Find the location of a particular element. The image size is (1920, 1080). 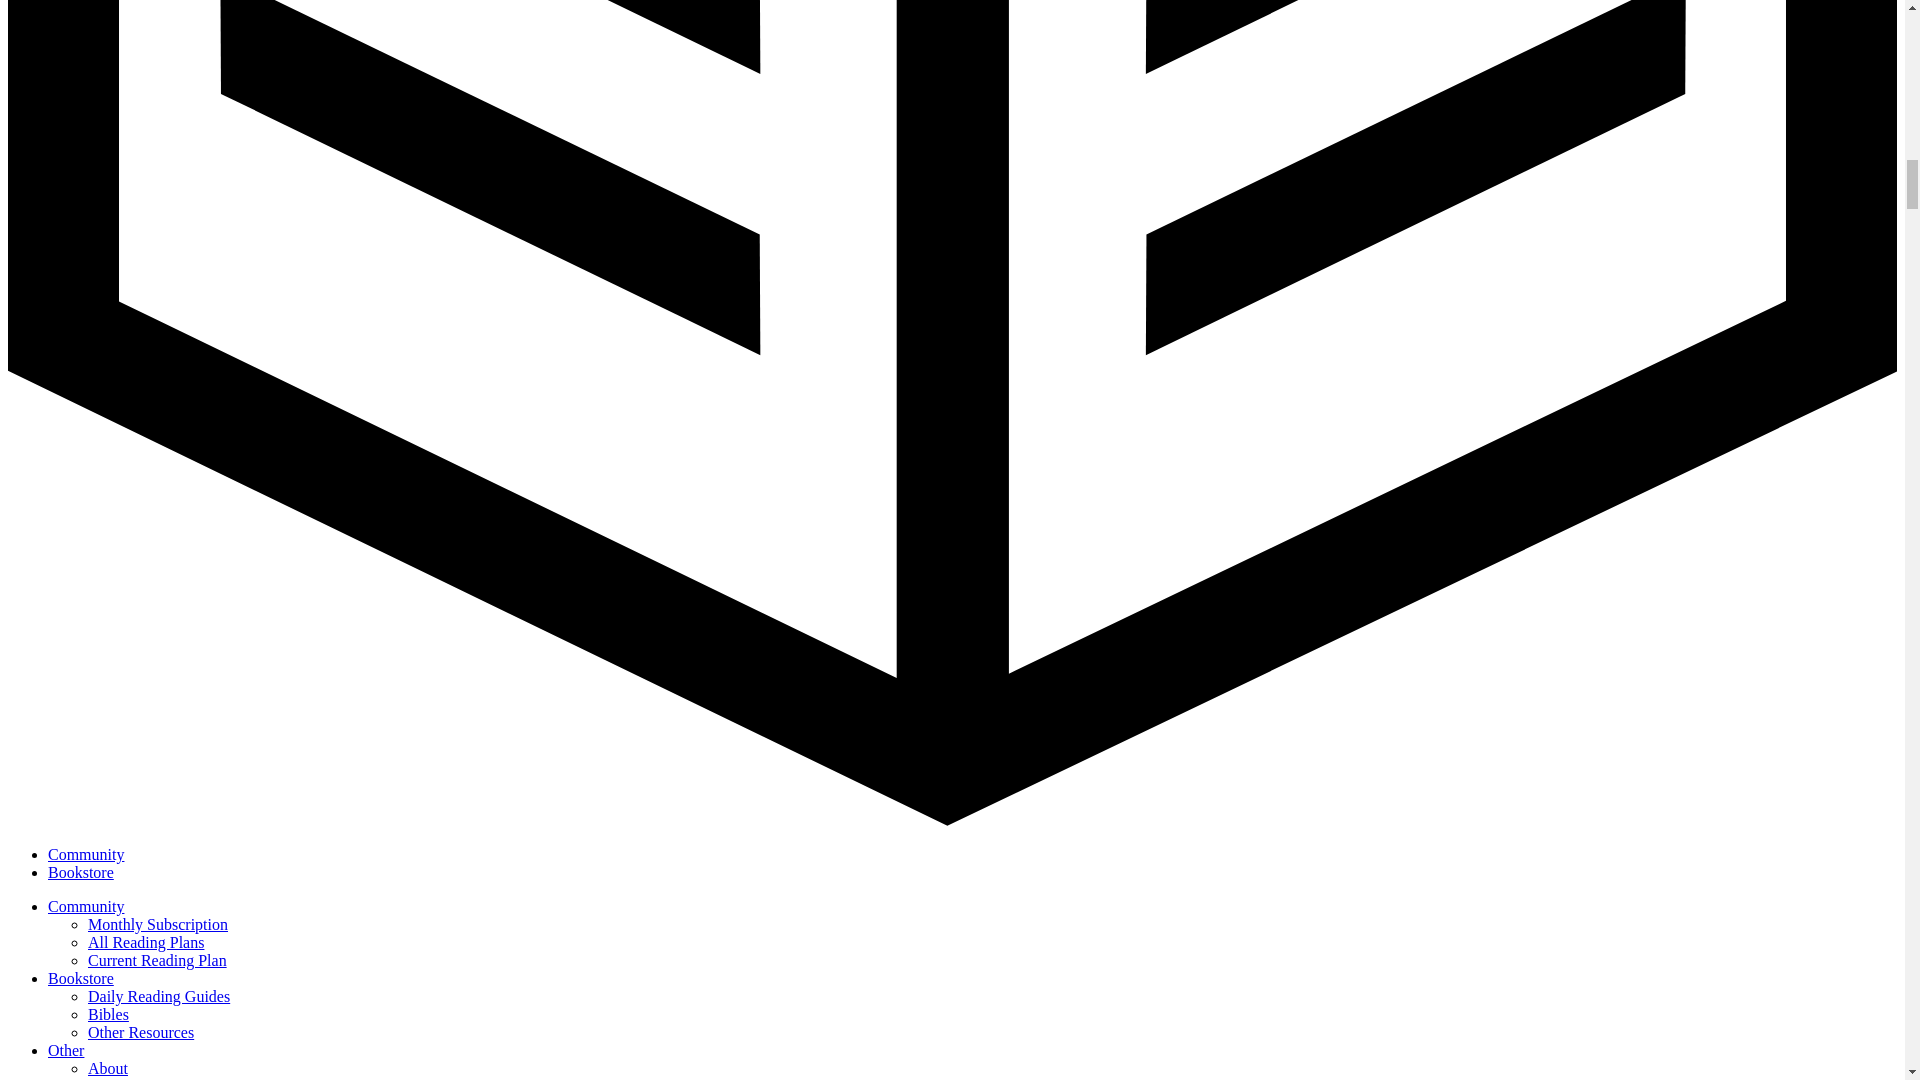

Bookstore is located at coordinates (80, 978).